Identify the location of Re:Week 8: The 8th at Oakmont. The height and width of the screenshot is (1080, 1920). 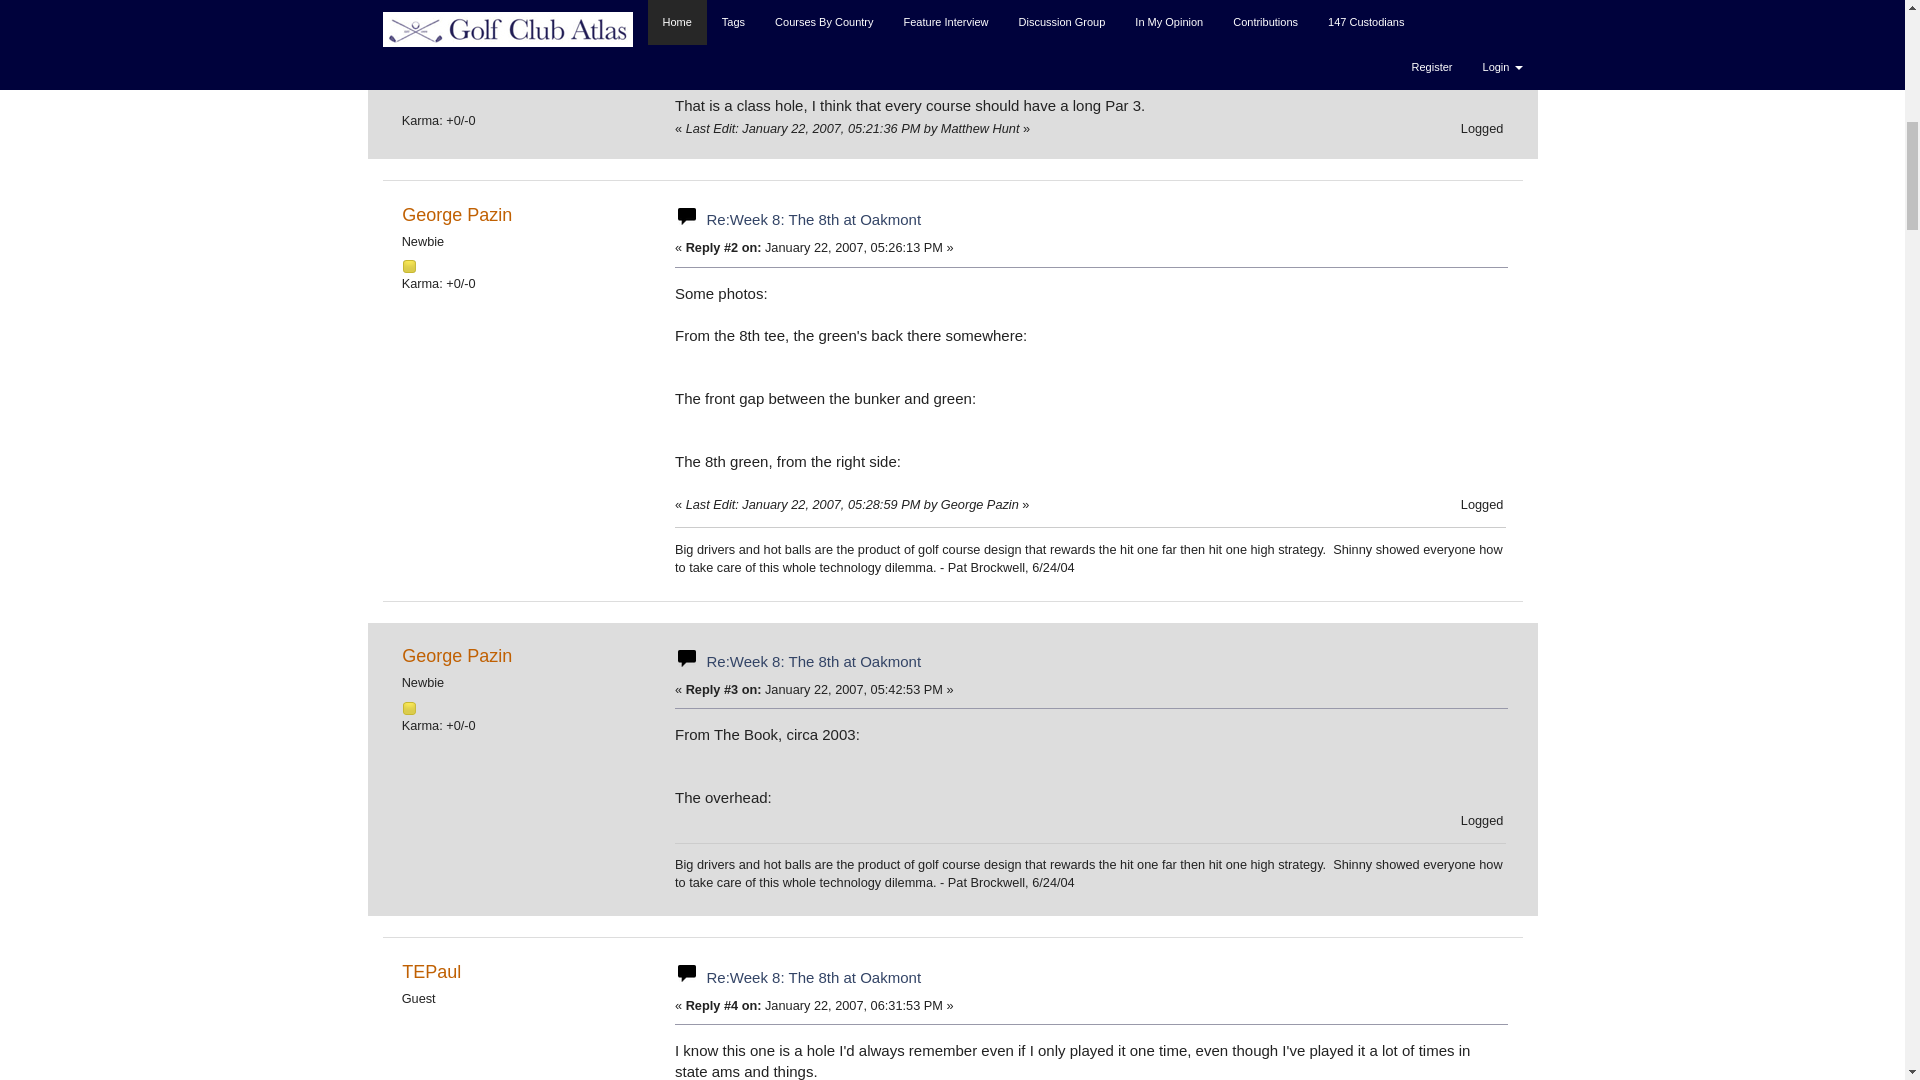
(814, 218).